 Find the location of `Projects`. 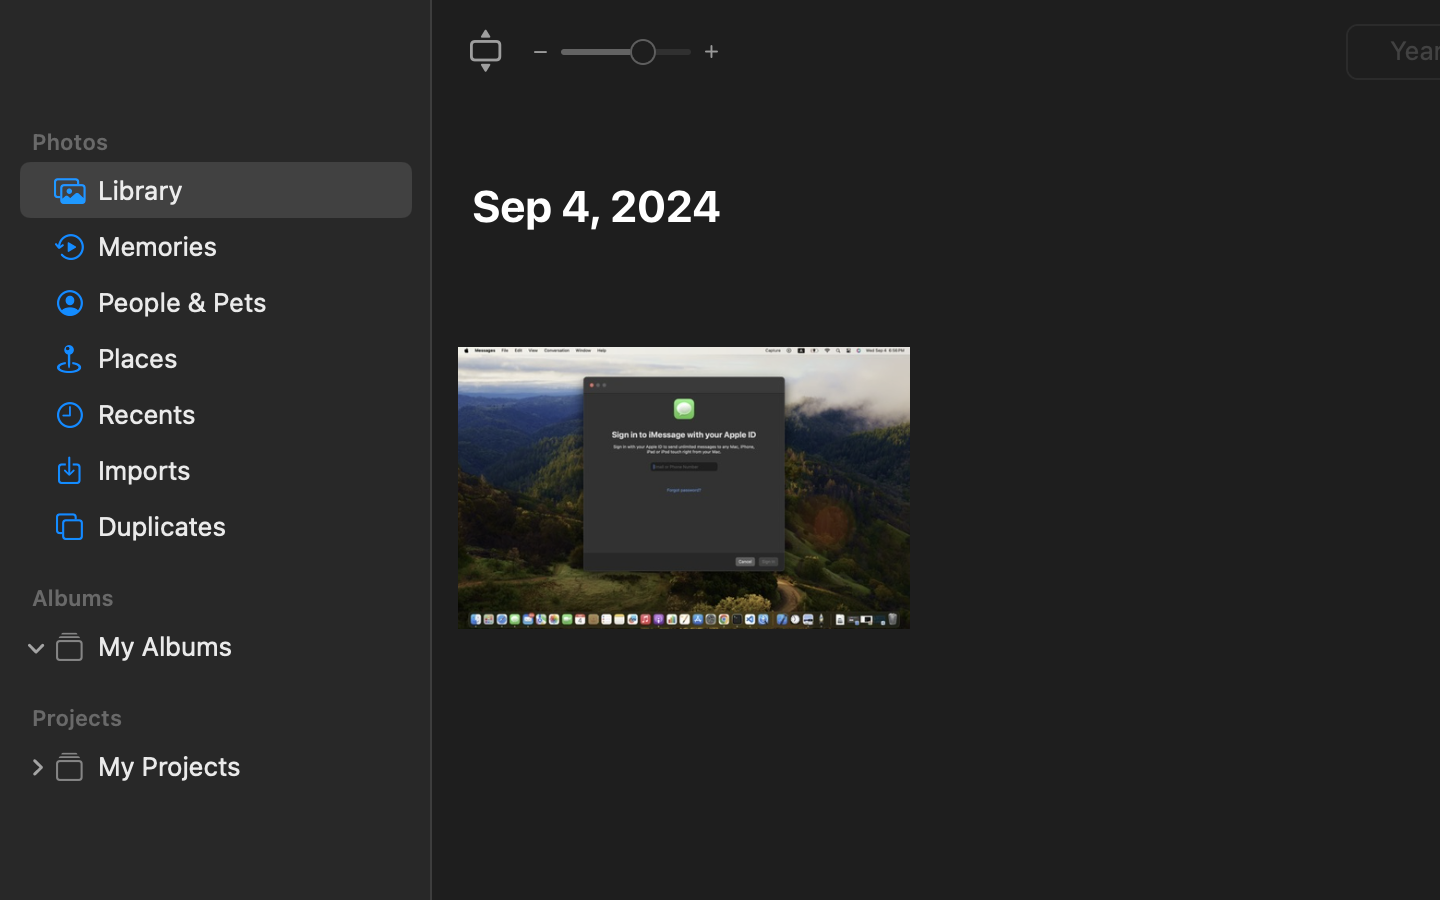

Projects is located at coordinates (228, 718).